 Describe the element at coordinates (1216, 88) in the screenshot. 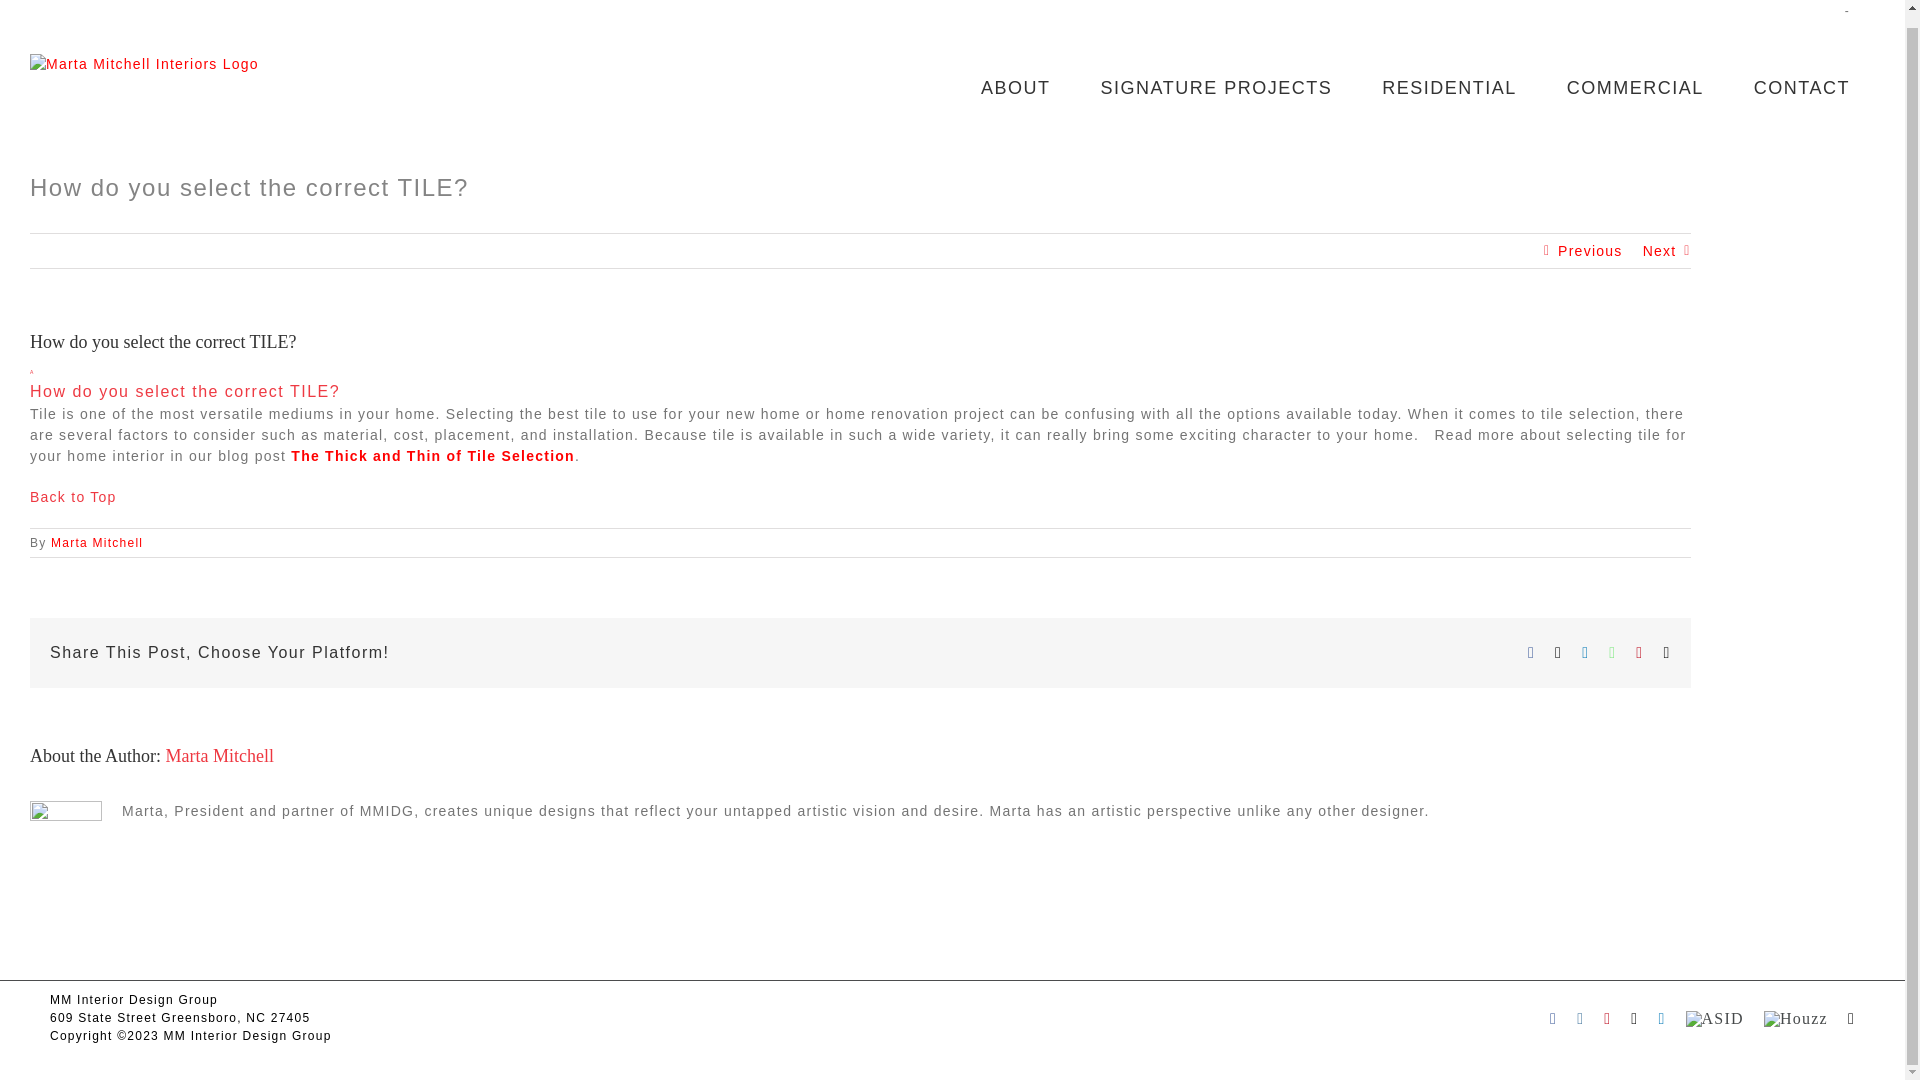

I see `Posts by Marta Mitchell` at that location.